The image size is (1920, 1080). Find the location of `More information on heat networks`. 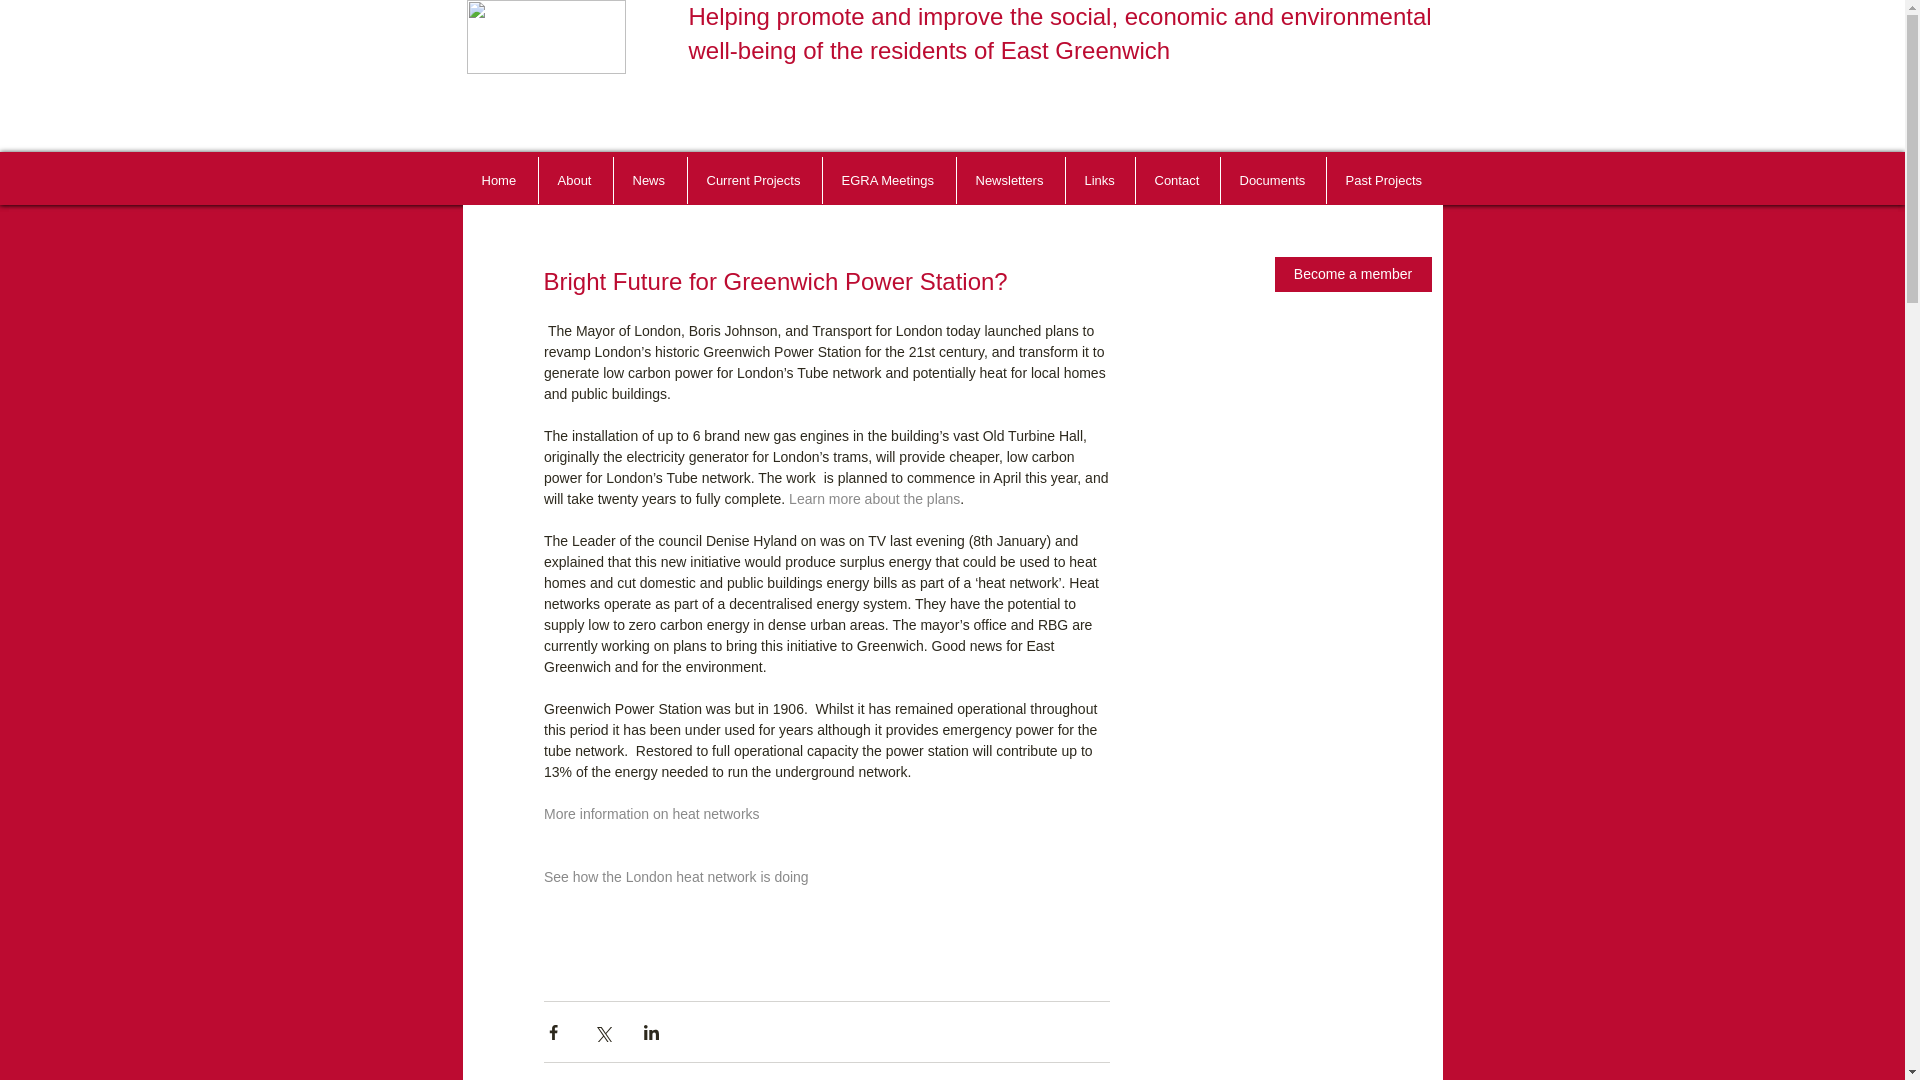

More information on heat networks is located at coordinates (652, 813).